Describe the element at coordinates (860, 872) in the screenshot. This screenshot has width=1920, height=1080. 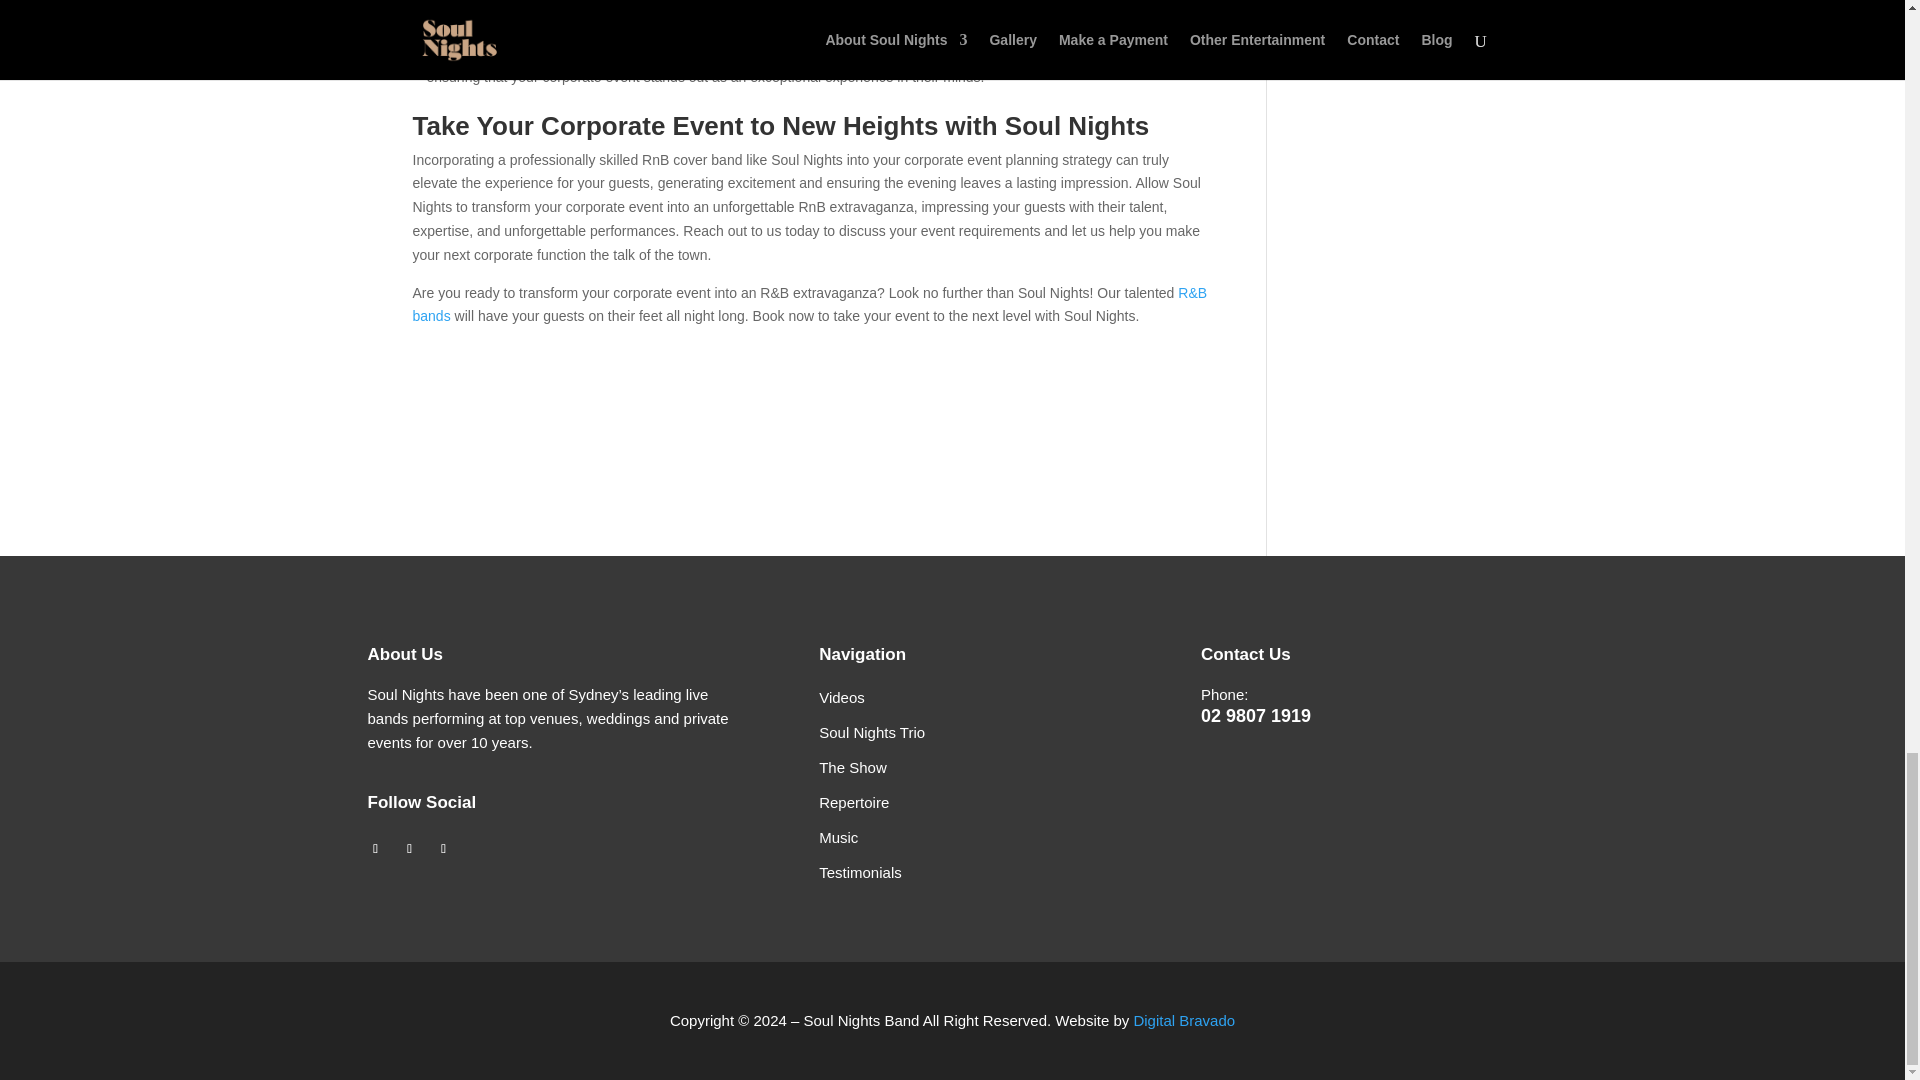
I see `Testimonials` at that location.